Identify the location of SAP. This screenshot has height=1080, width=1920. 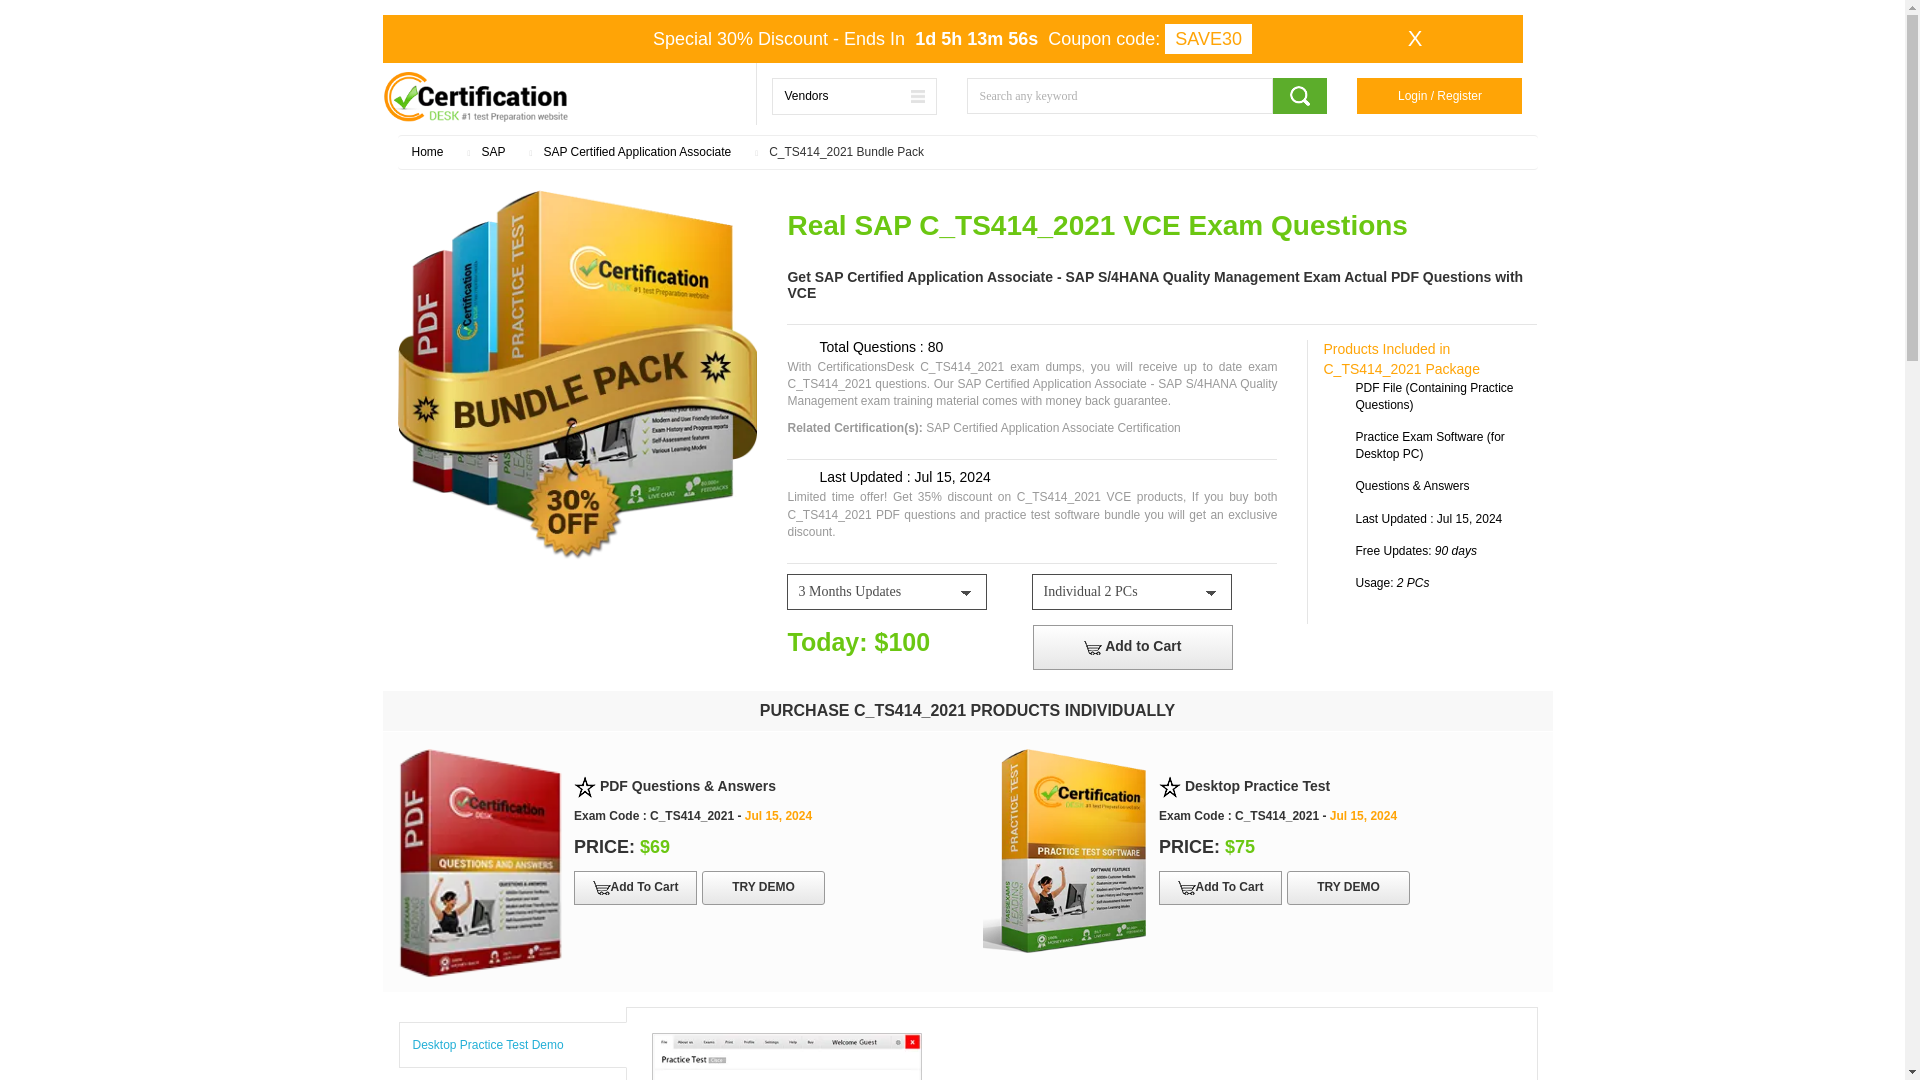
(492, 151).